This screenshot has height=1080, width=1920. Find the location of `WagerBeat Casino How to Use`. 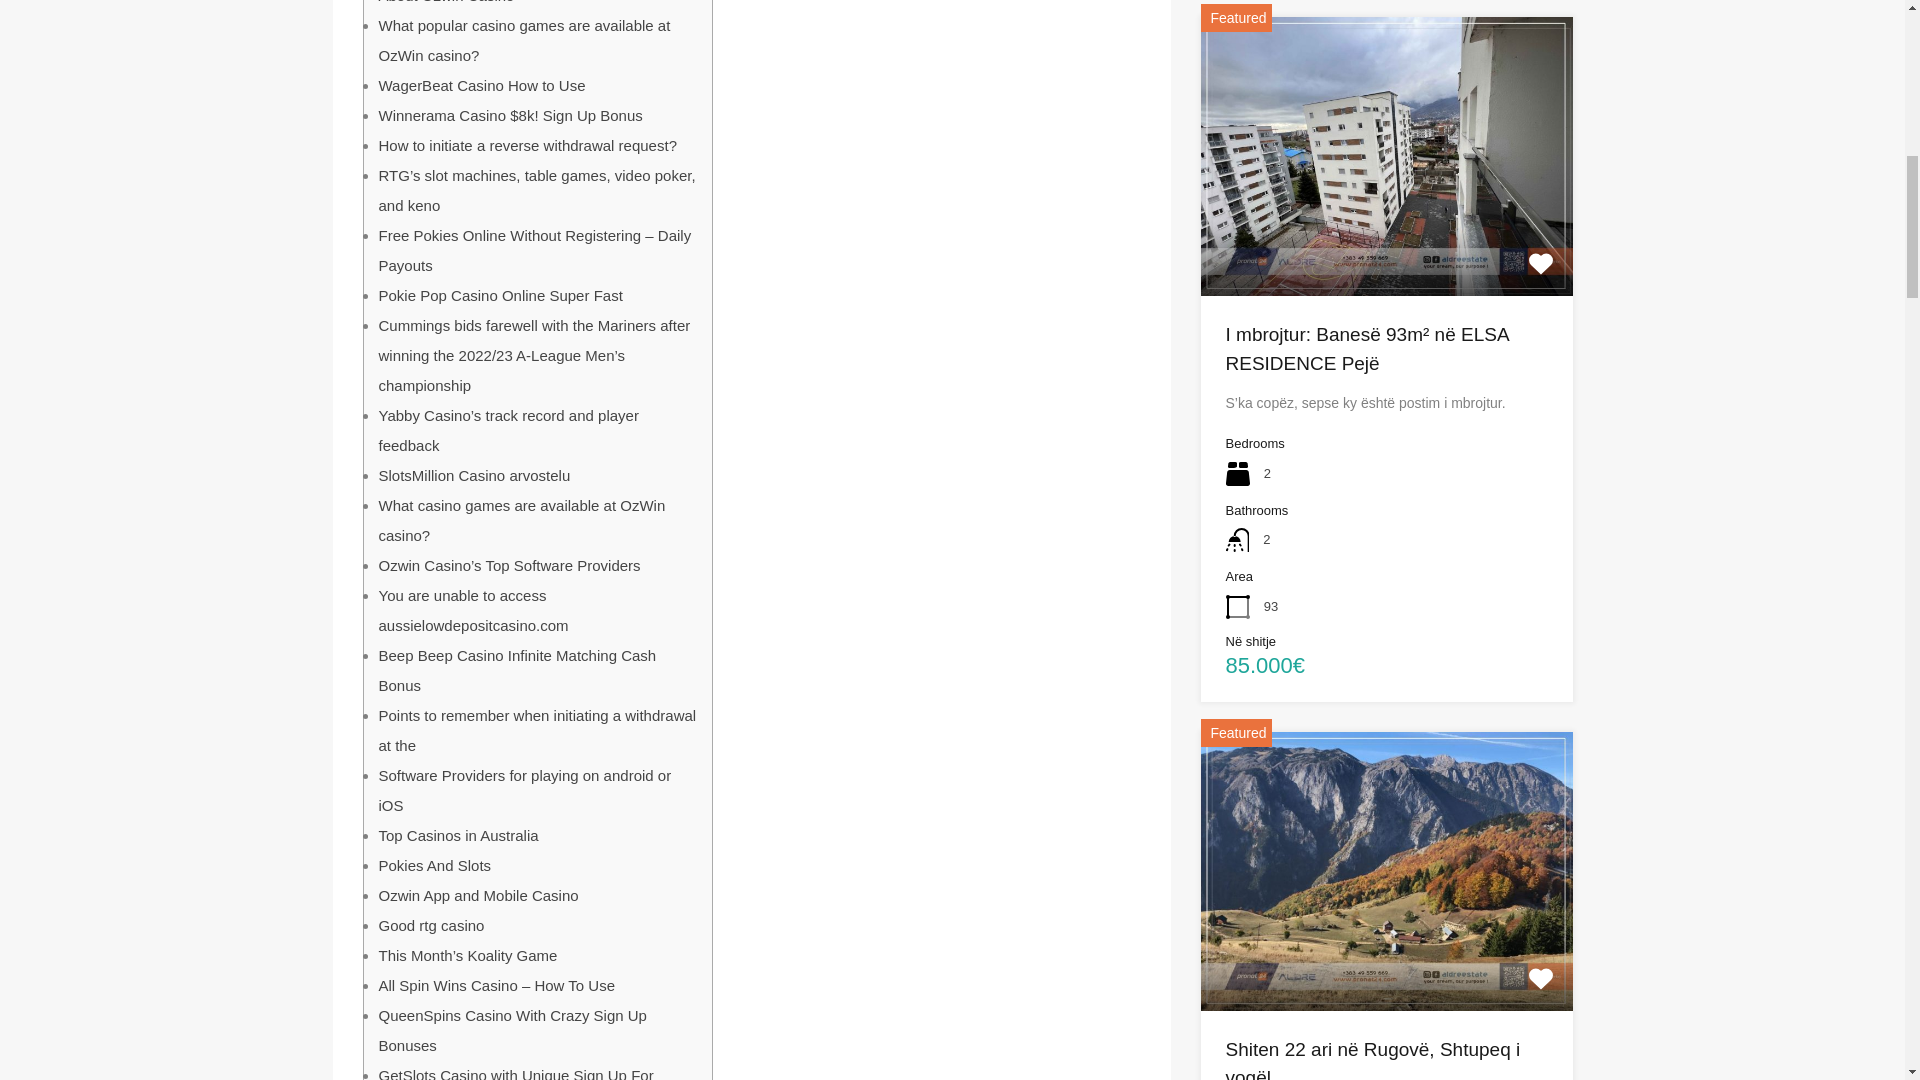

WagerBeat Casino How to Use is located at coordinates (482, 84).